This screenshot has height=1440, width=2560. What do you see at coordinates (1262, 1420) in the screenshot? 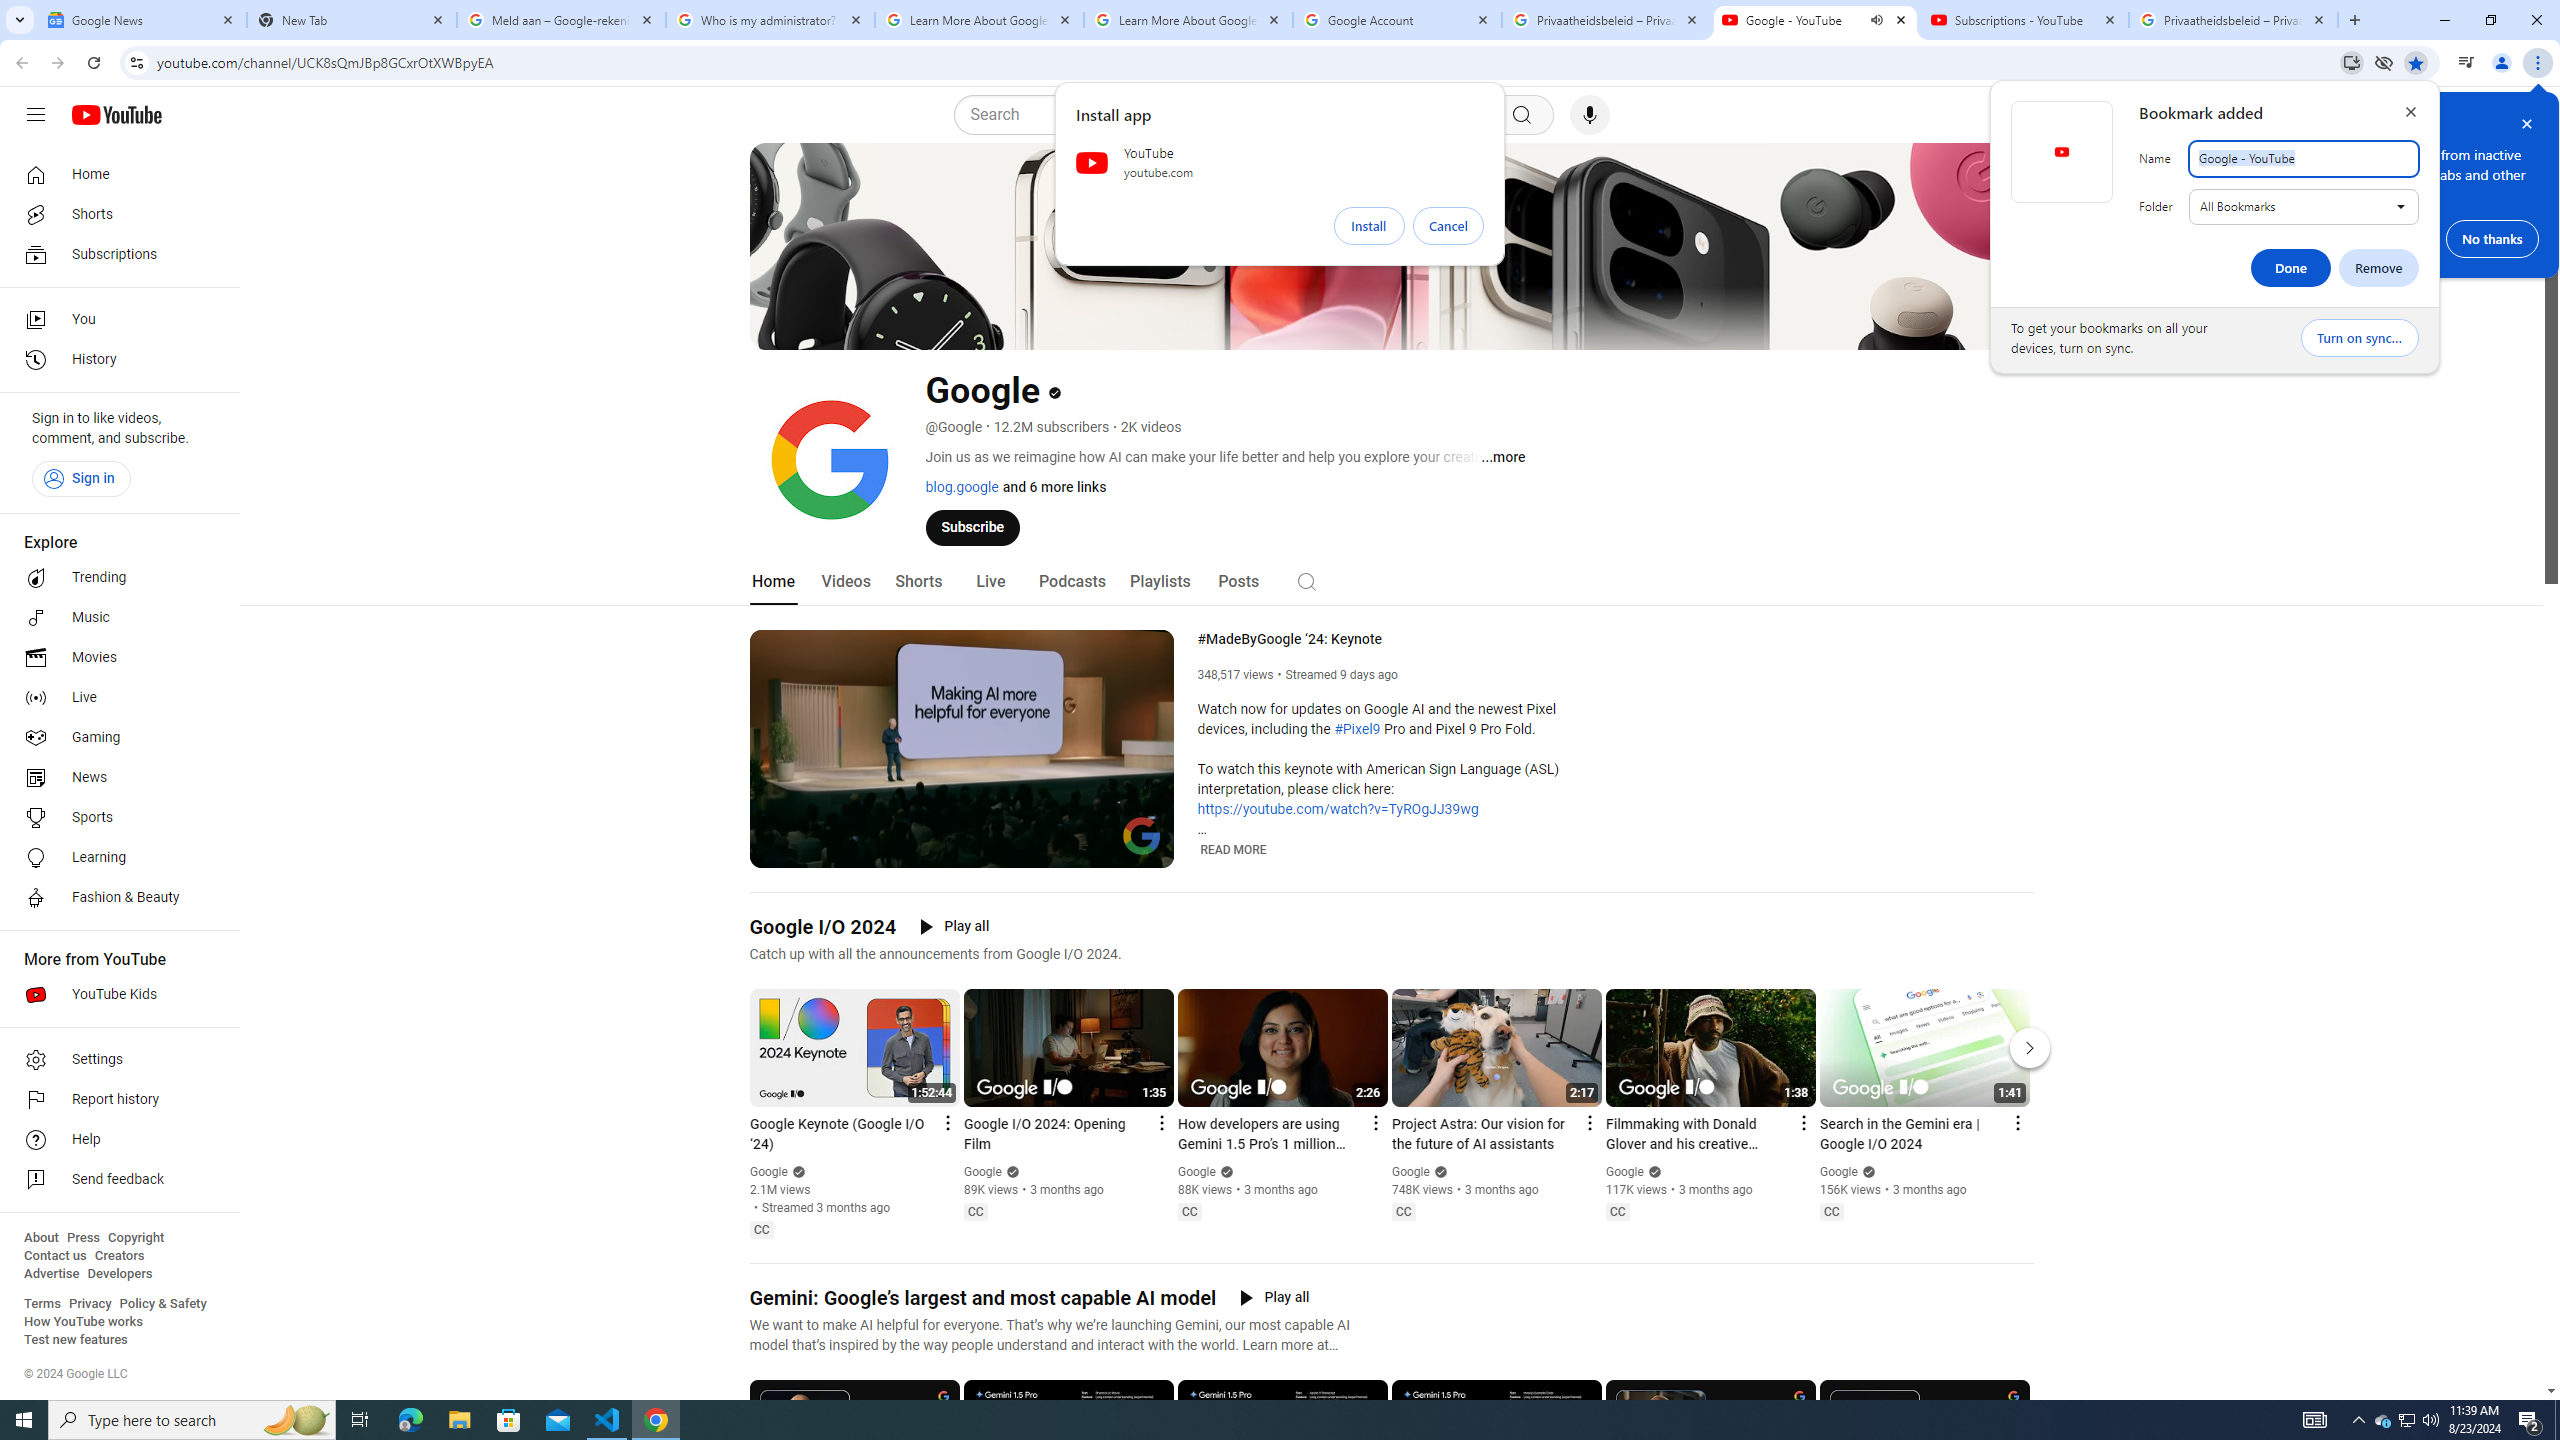
I see `Running applications` at bounding box center [1262, 1420].